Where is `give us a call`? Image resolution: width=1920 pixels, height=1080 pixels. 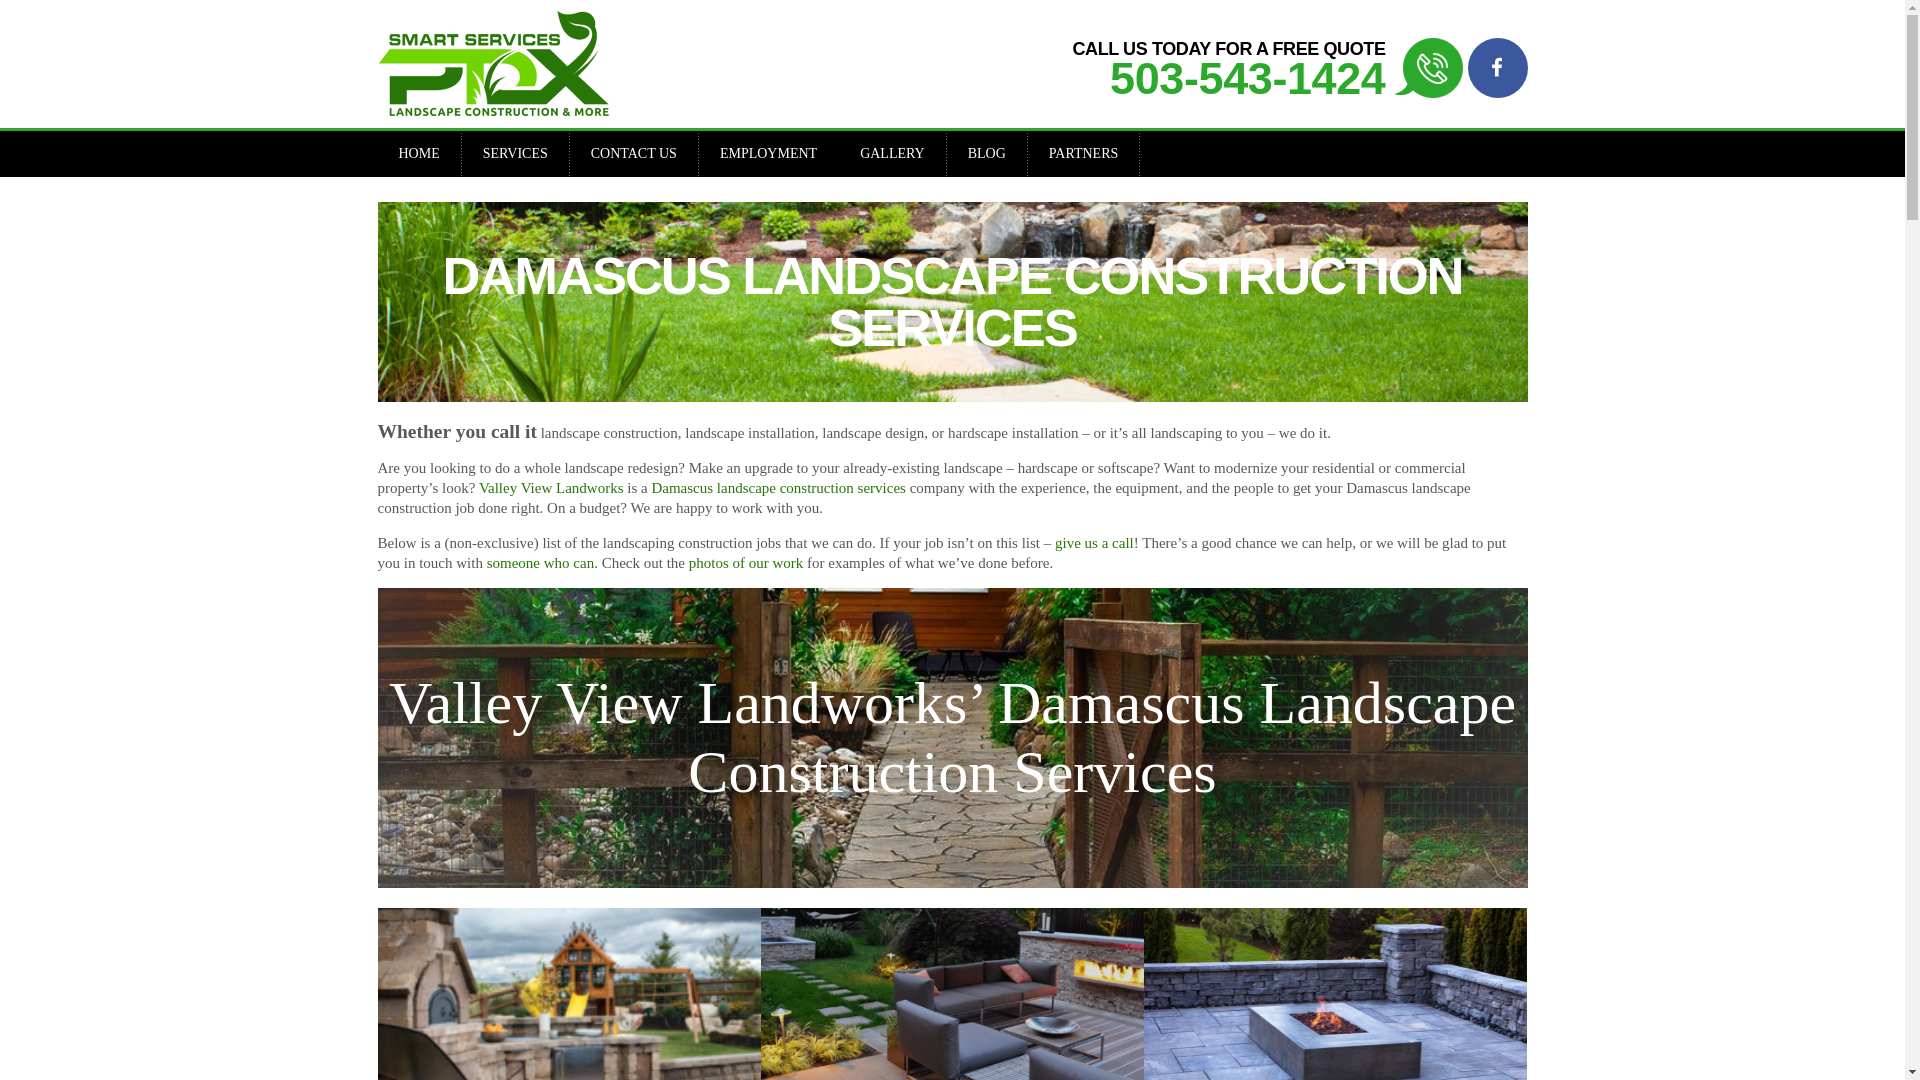 give us a call is located at coordinates (1094, 542).